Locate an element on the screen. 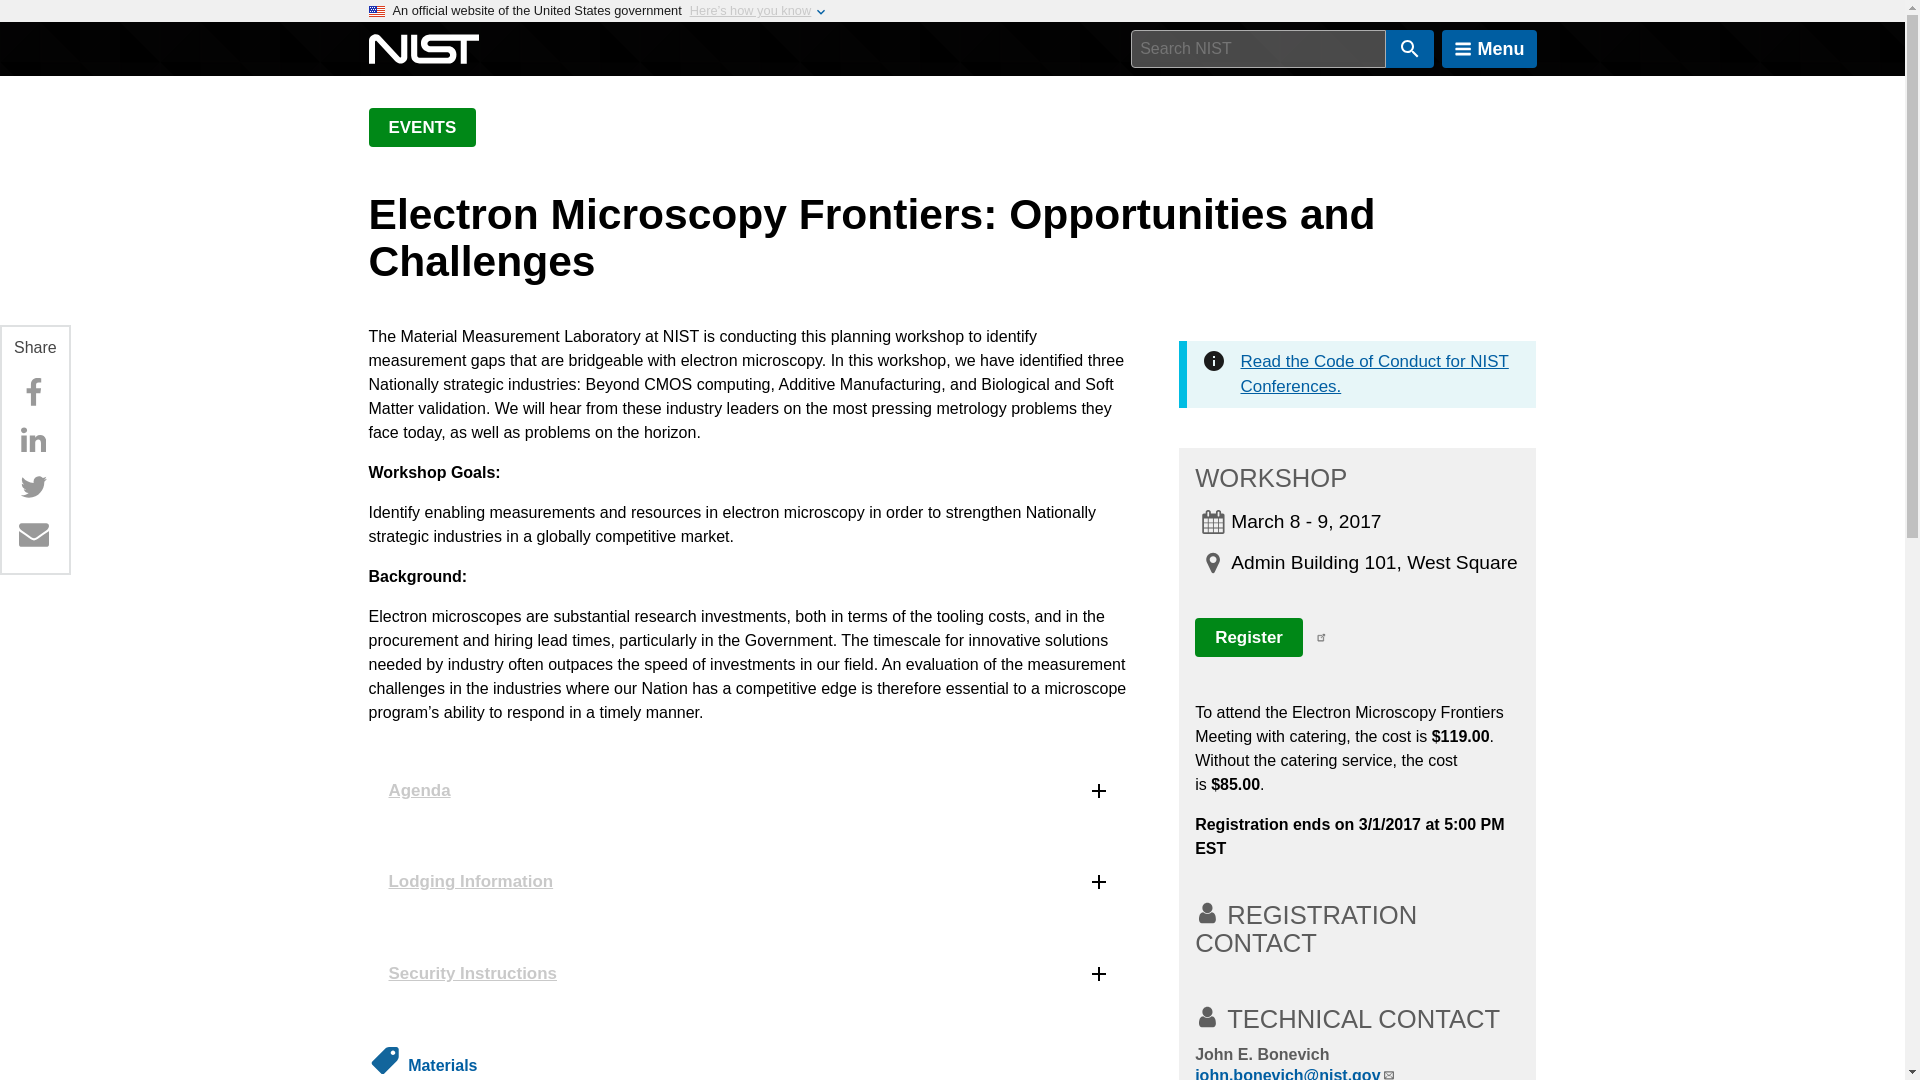  Email is located at coordinates (33, 534).